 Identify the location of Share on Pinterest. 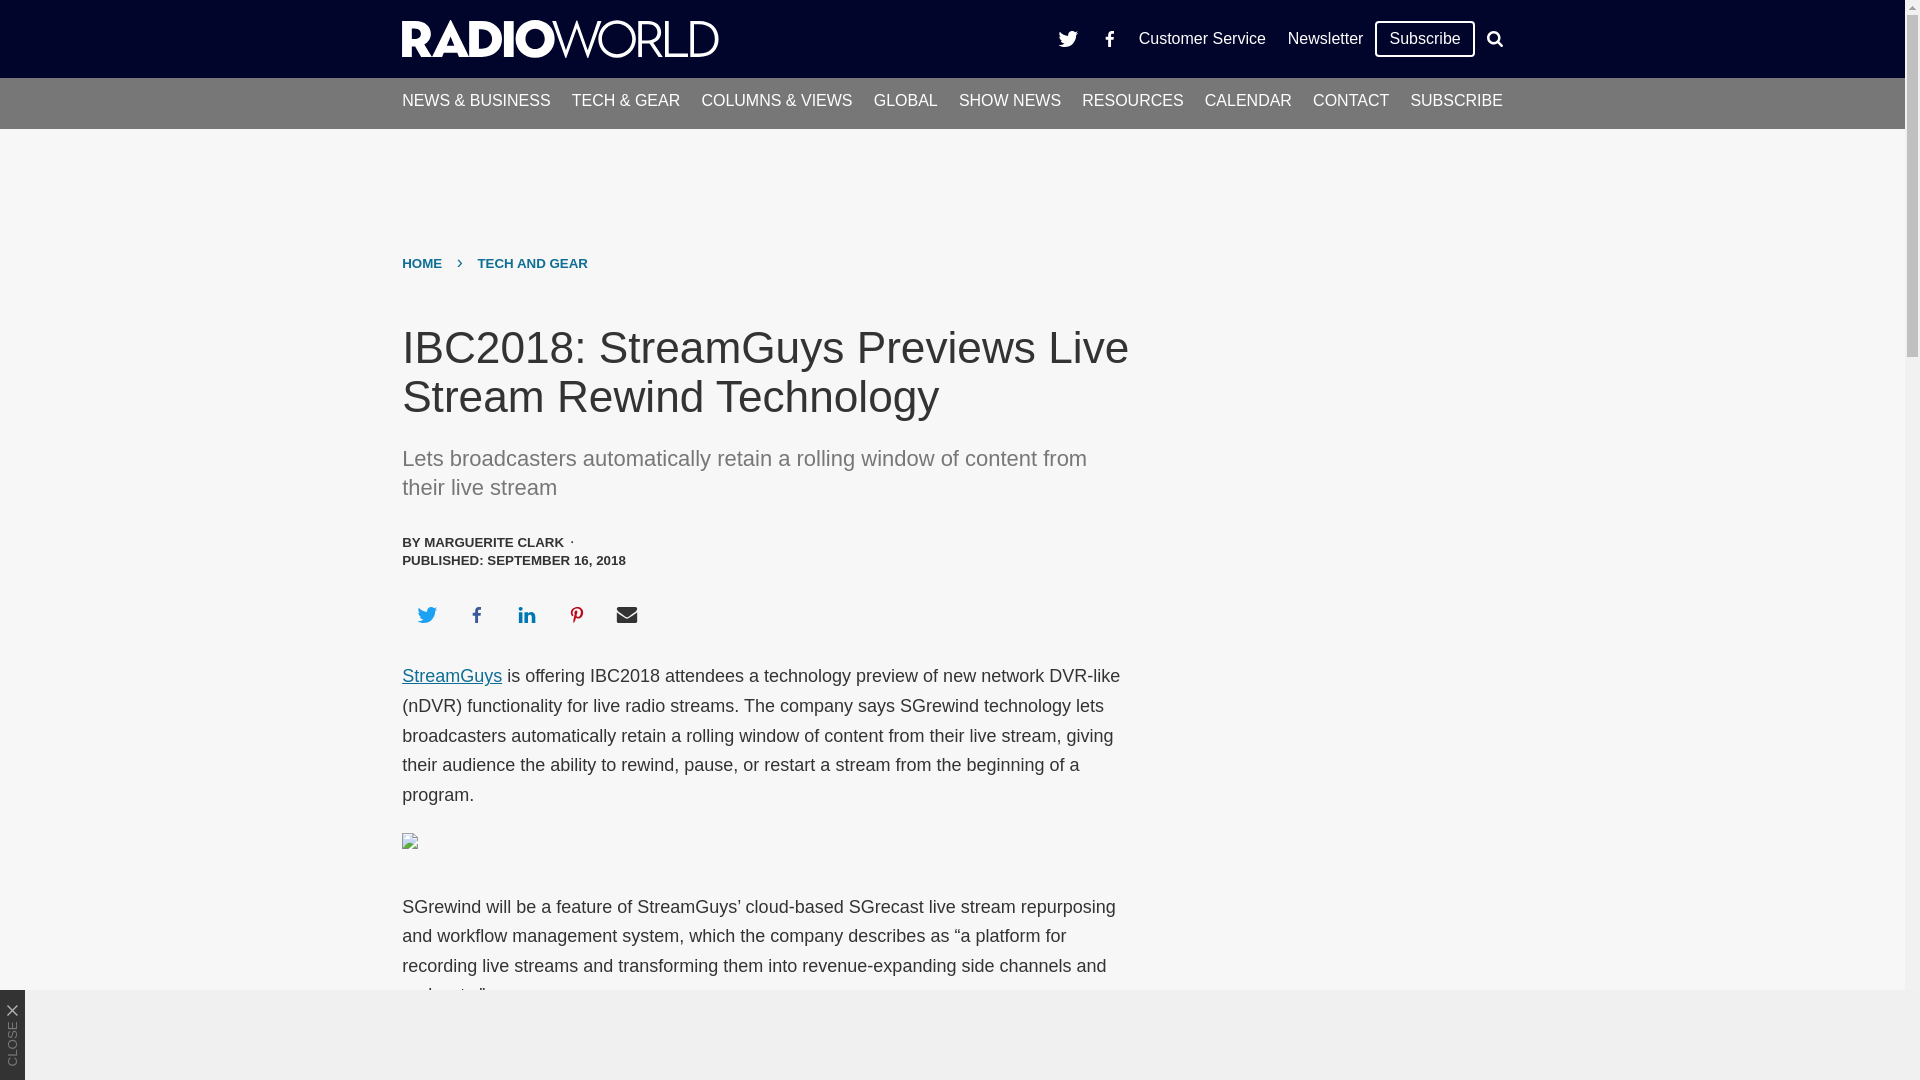
(577, 614).